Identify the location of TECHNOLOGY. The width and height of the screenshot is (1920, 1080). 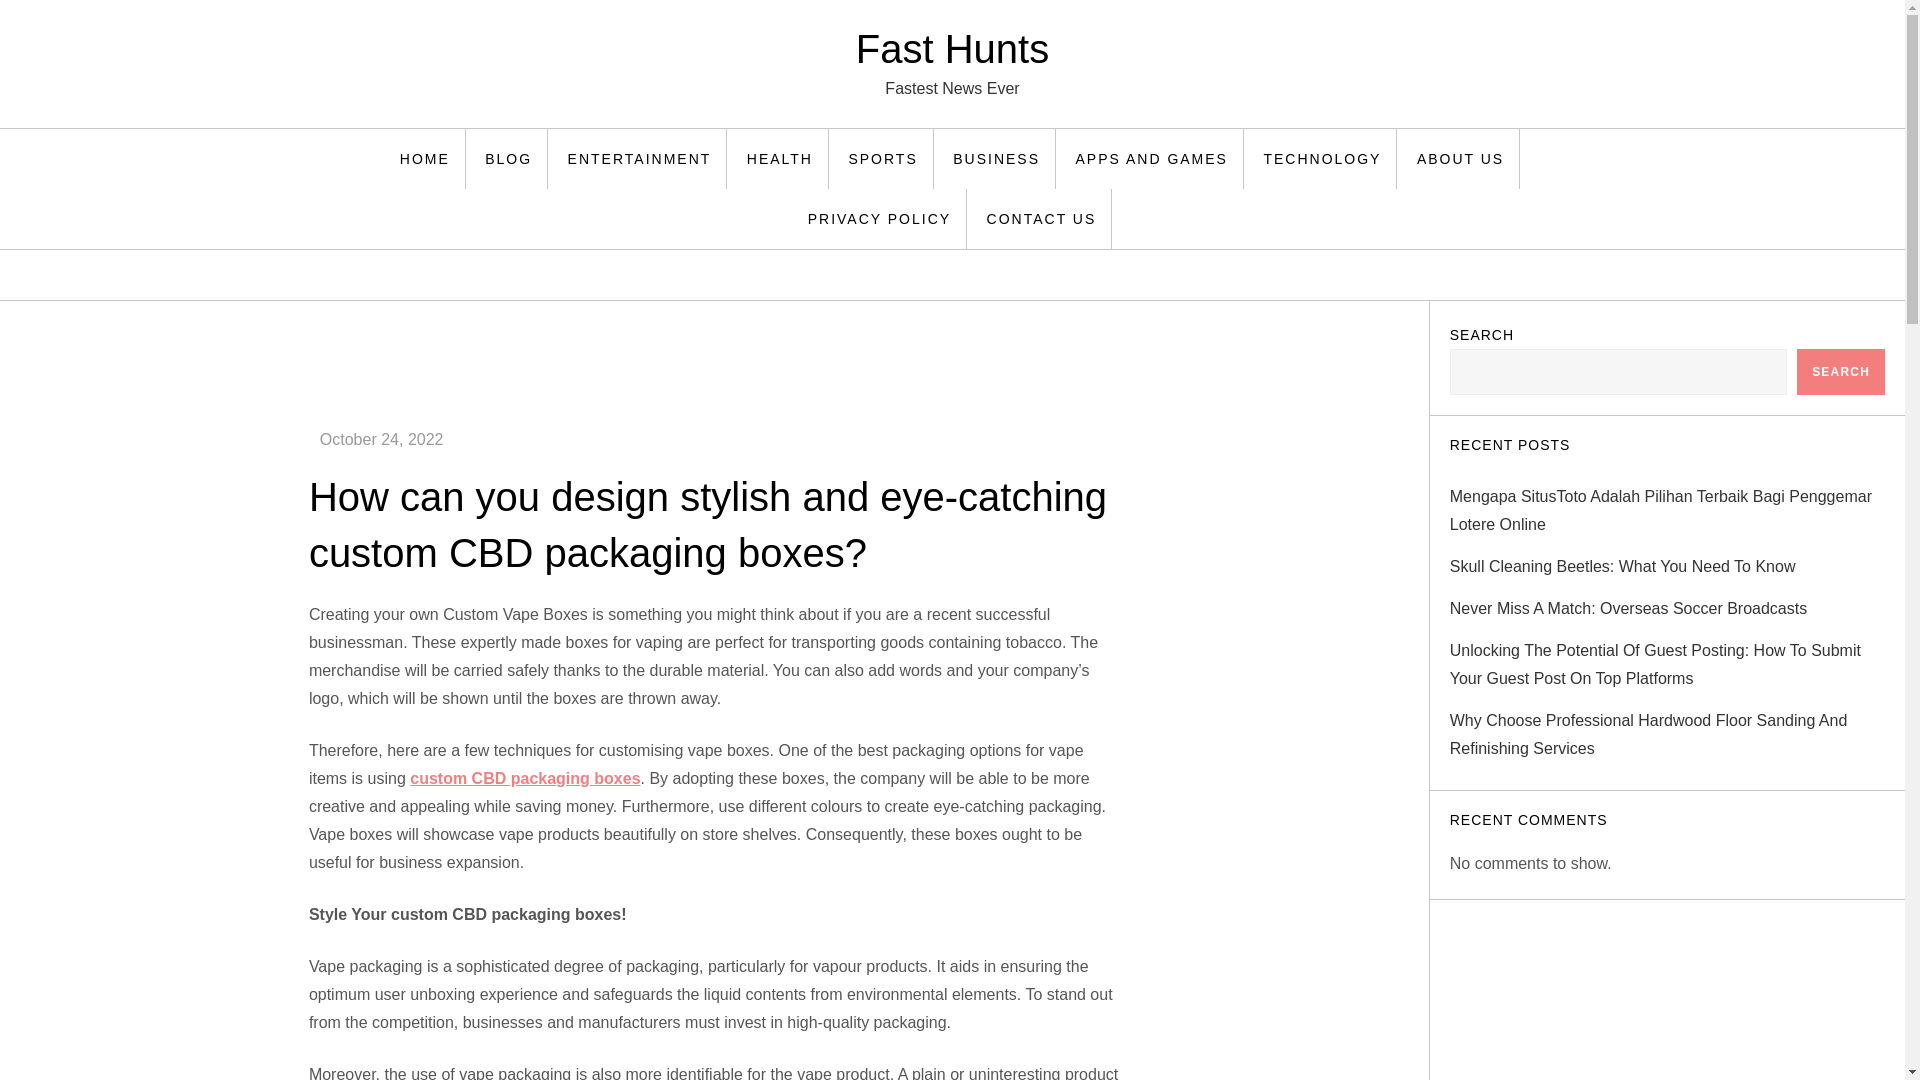
(1322, 158).